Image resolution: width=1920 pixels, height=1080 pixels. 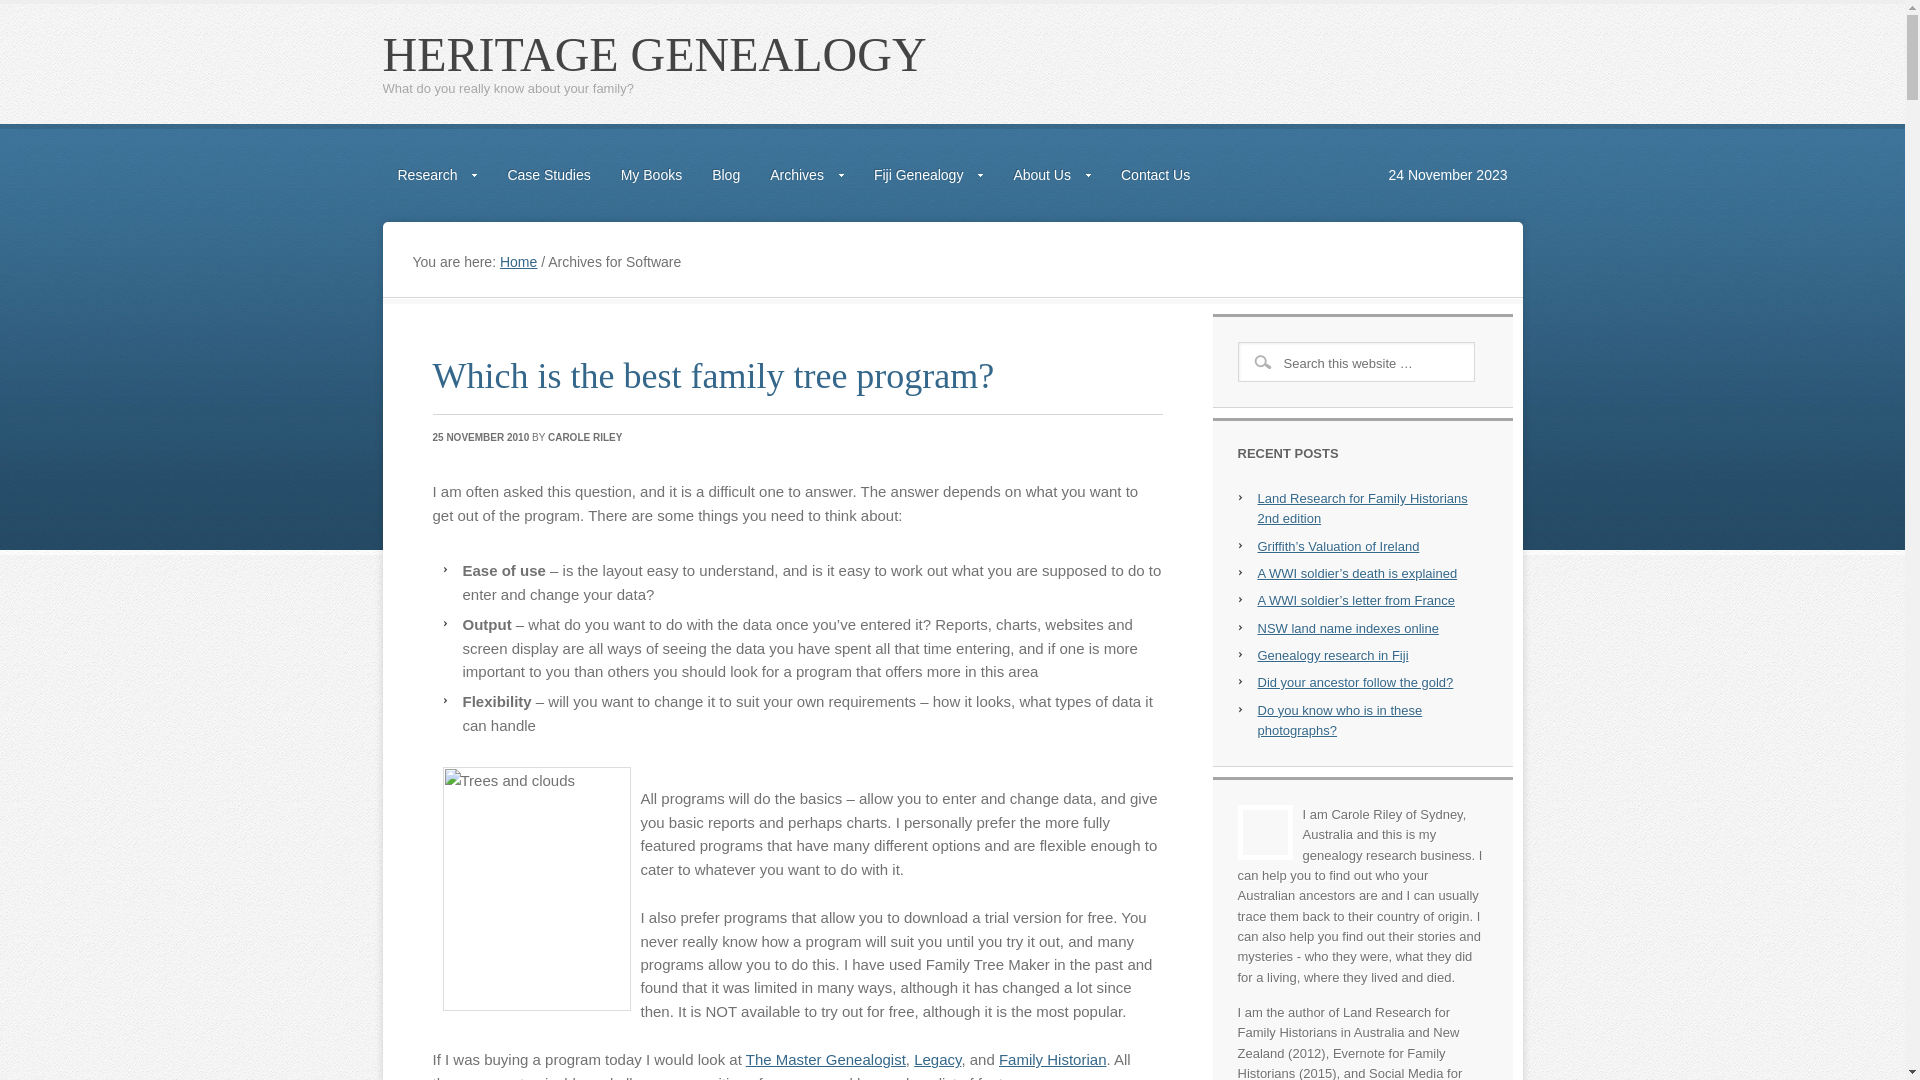 What do you see at coordinates (652, 176) in the screenshot?
I see `My Books` at bounding box center [652, 176].